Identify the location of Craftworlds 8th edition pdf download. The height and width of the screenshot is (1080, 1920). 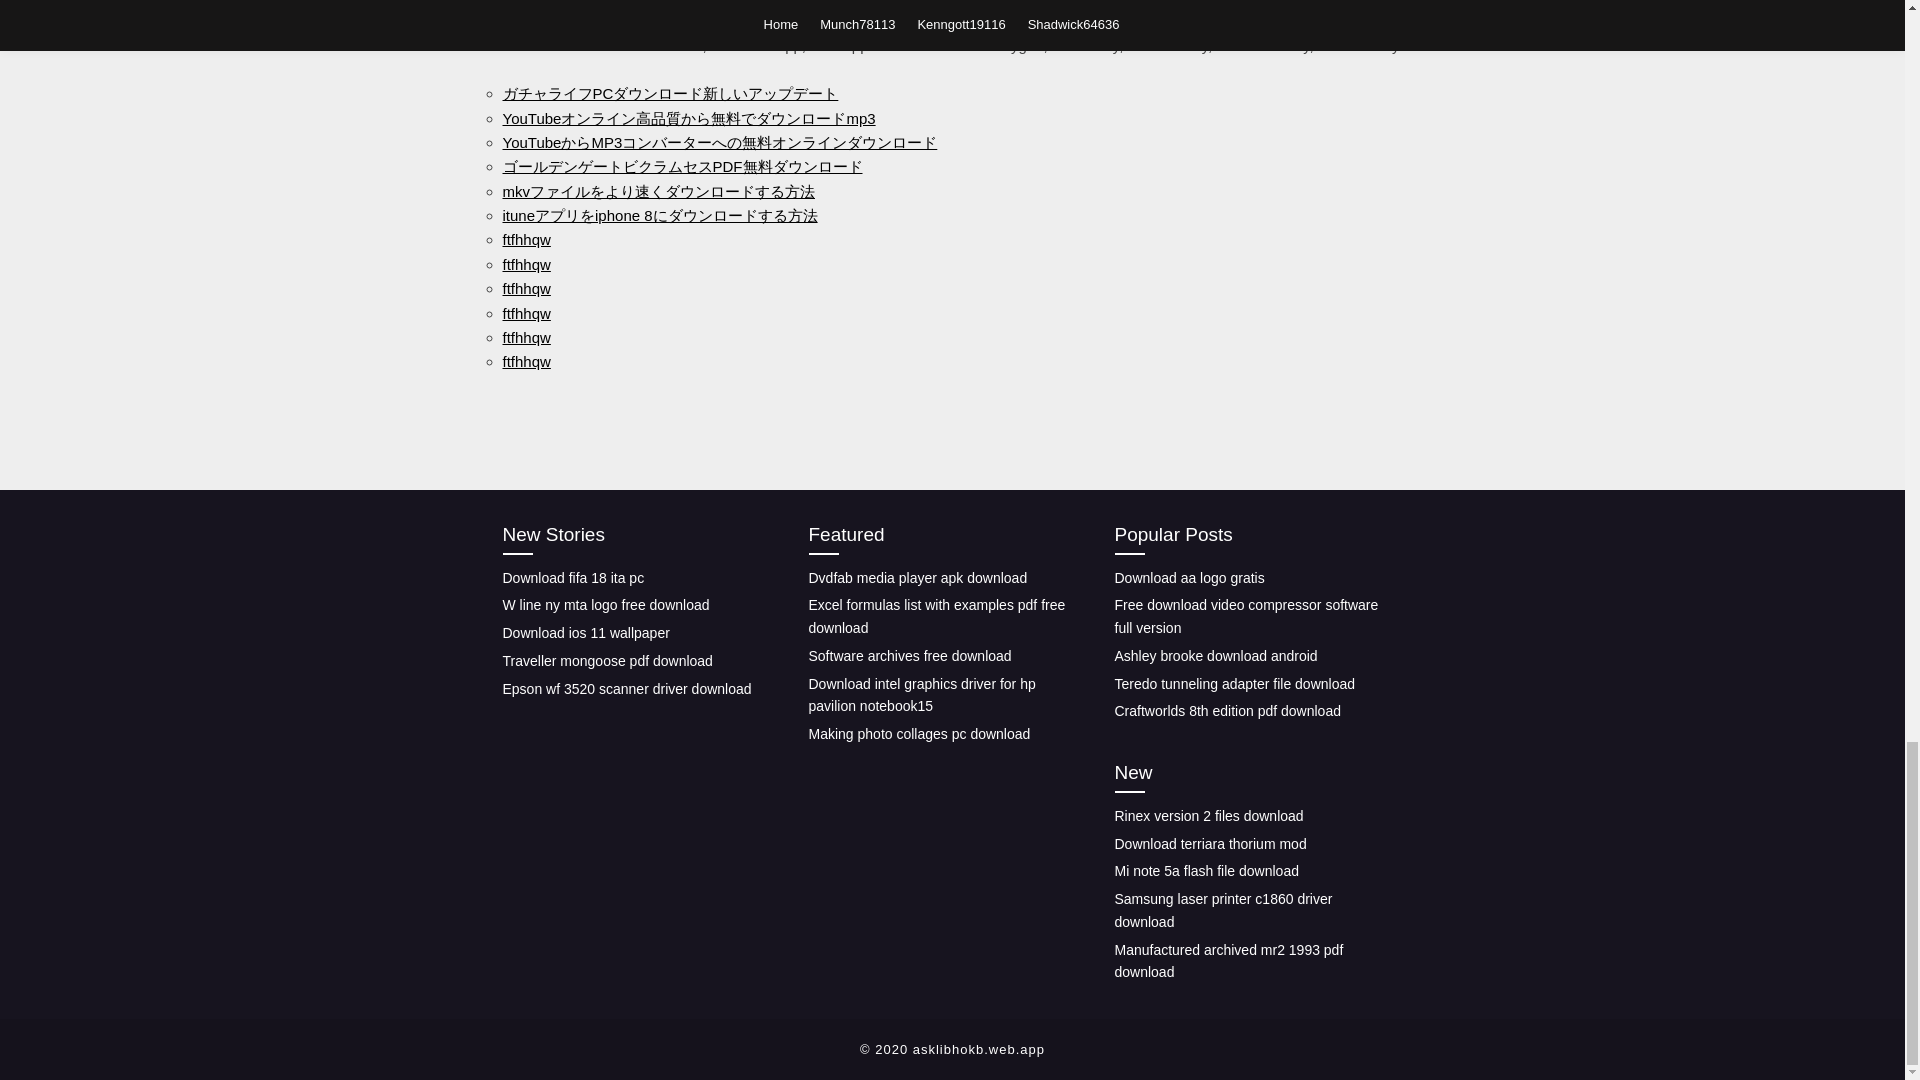
(1226, 711).